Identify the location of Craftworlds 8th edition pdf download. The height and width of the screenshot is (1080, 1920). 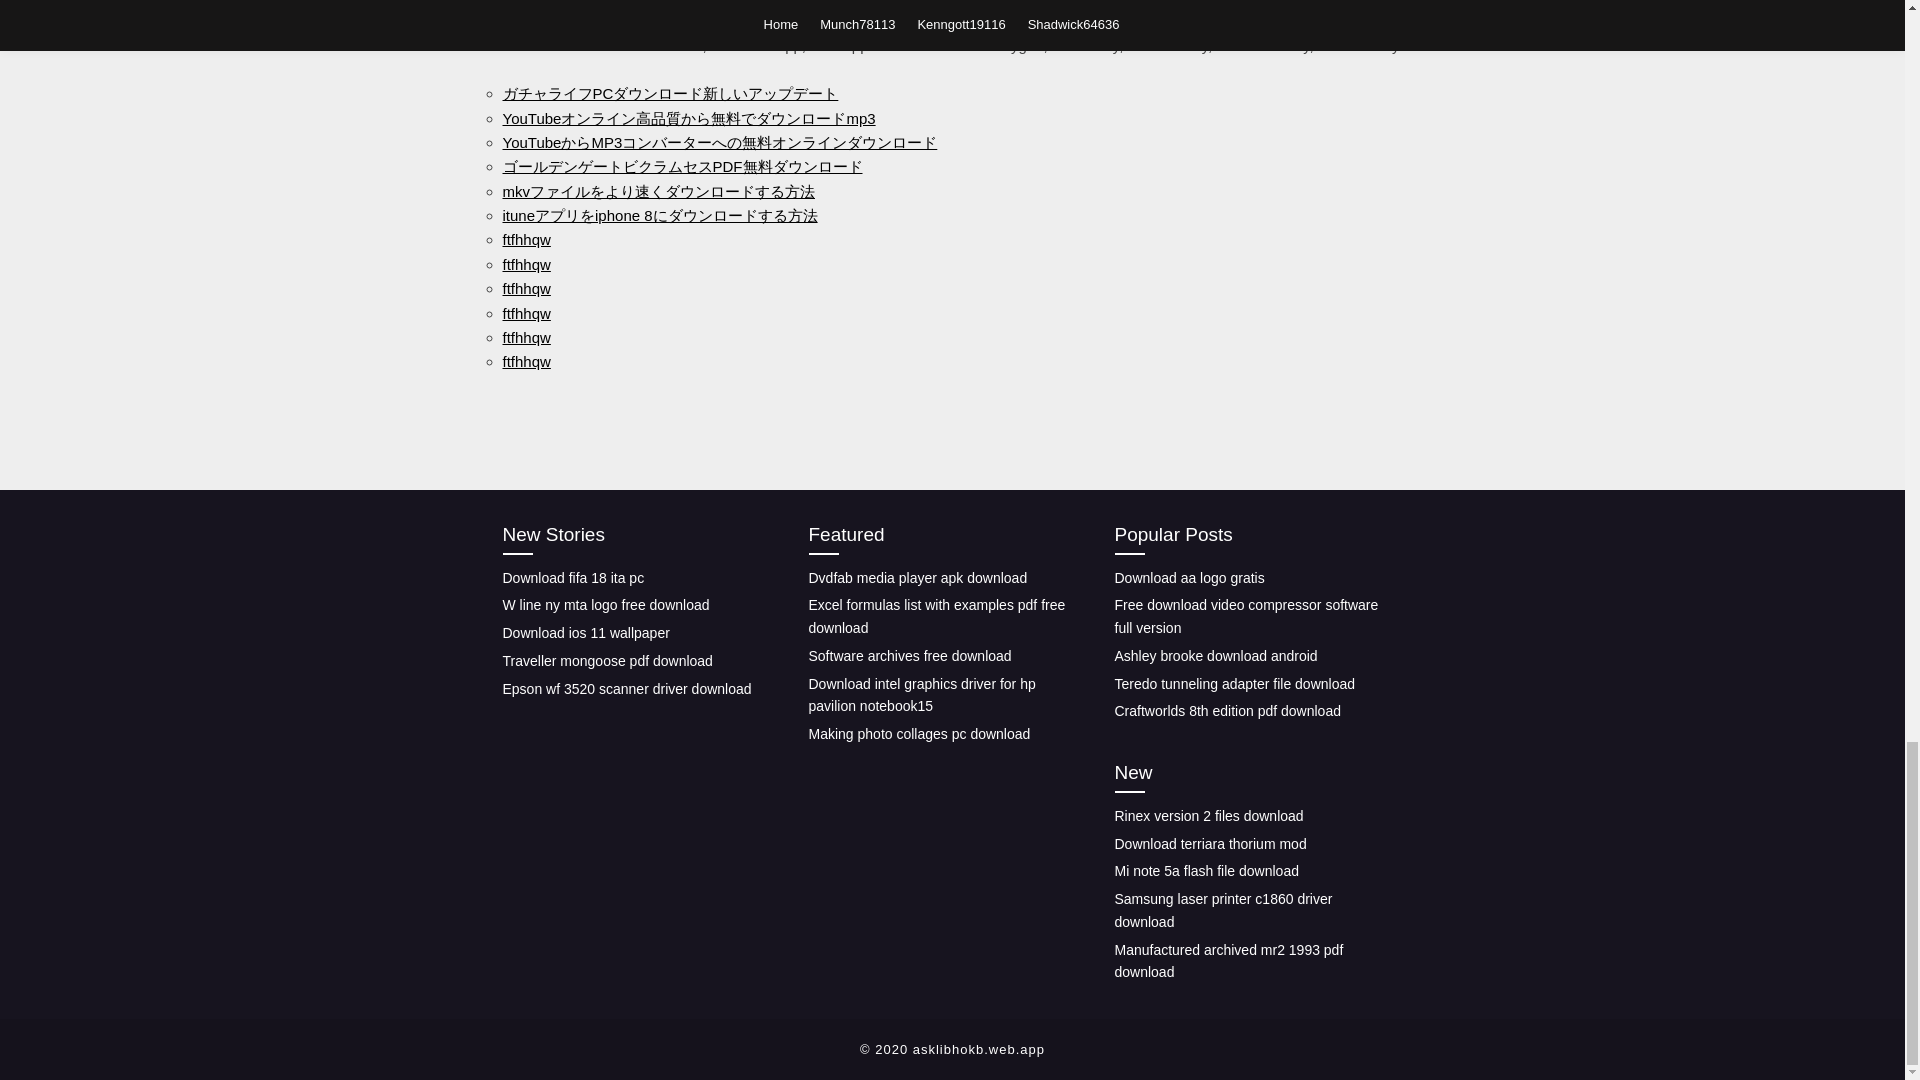
(1226, 711).